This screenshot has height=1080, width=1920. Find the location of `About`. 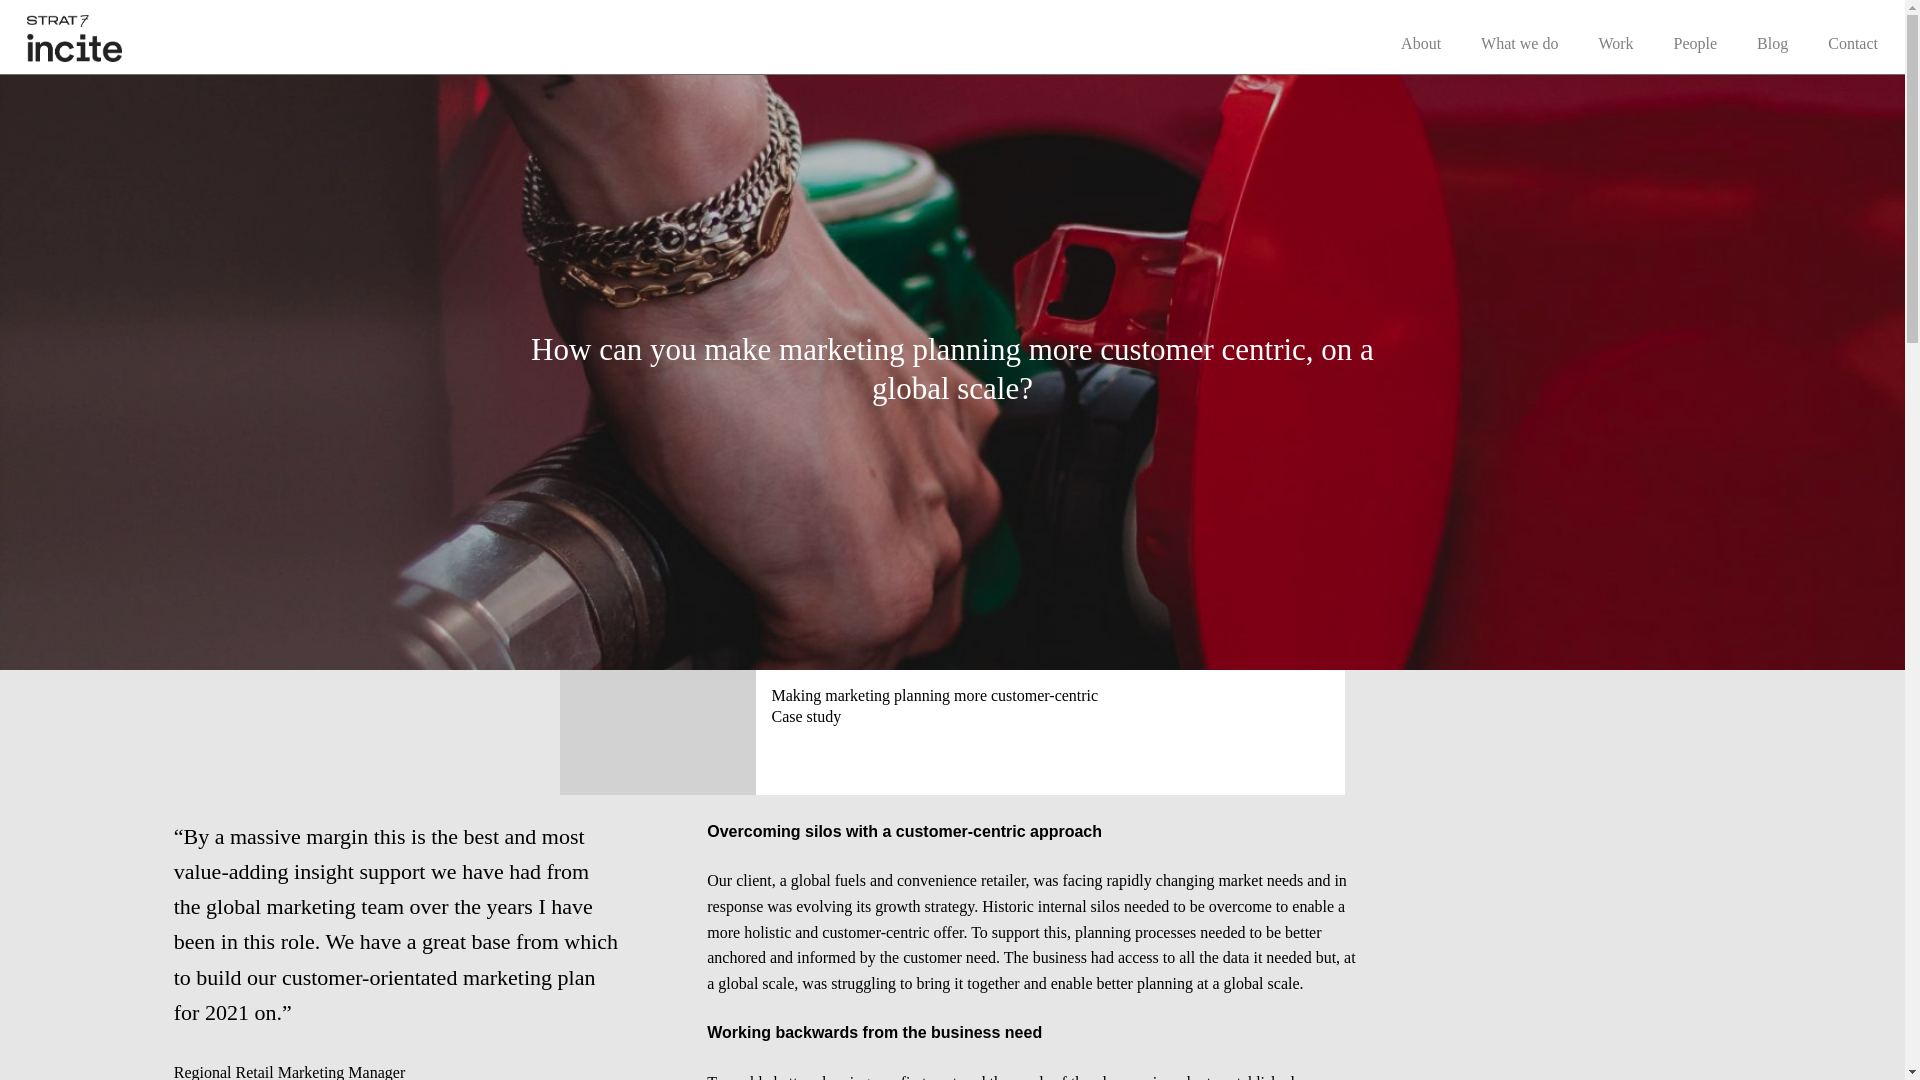

About is located at coordinates (1421, 42).